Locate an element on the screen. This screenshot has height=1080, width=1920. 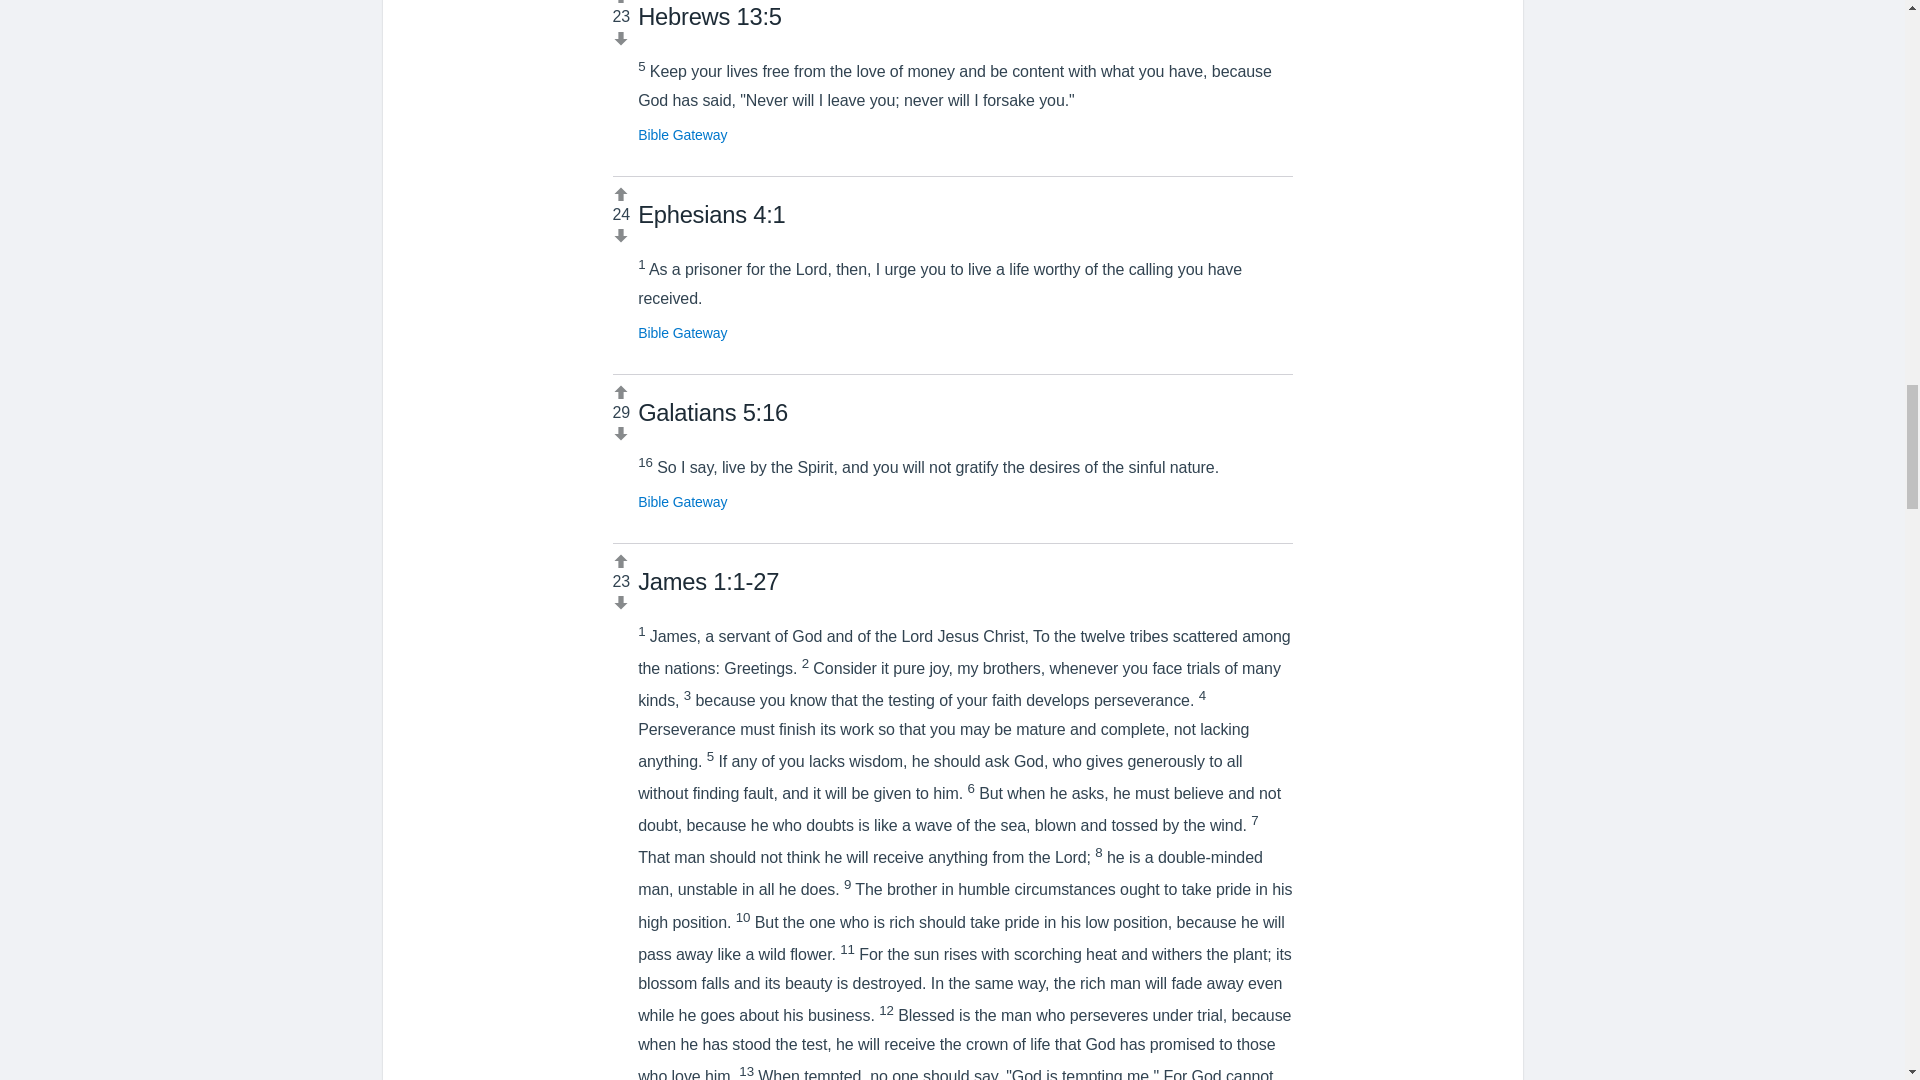
Bible Gateway is located at coordinates (682, 501).